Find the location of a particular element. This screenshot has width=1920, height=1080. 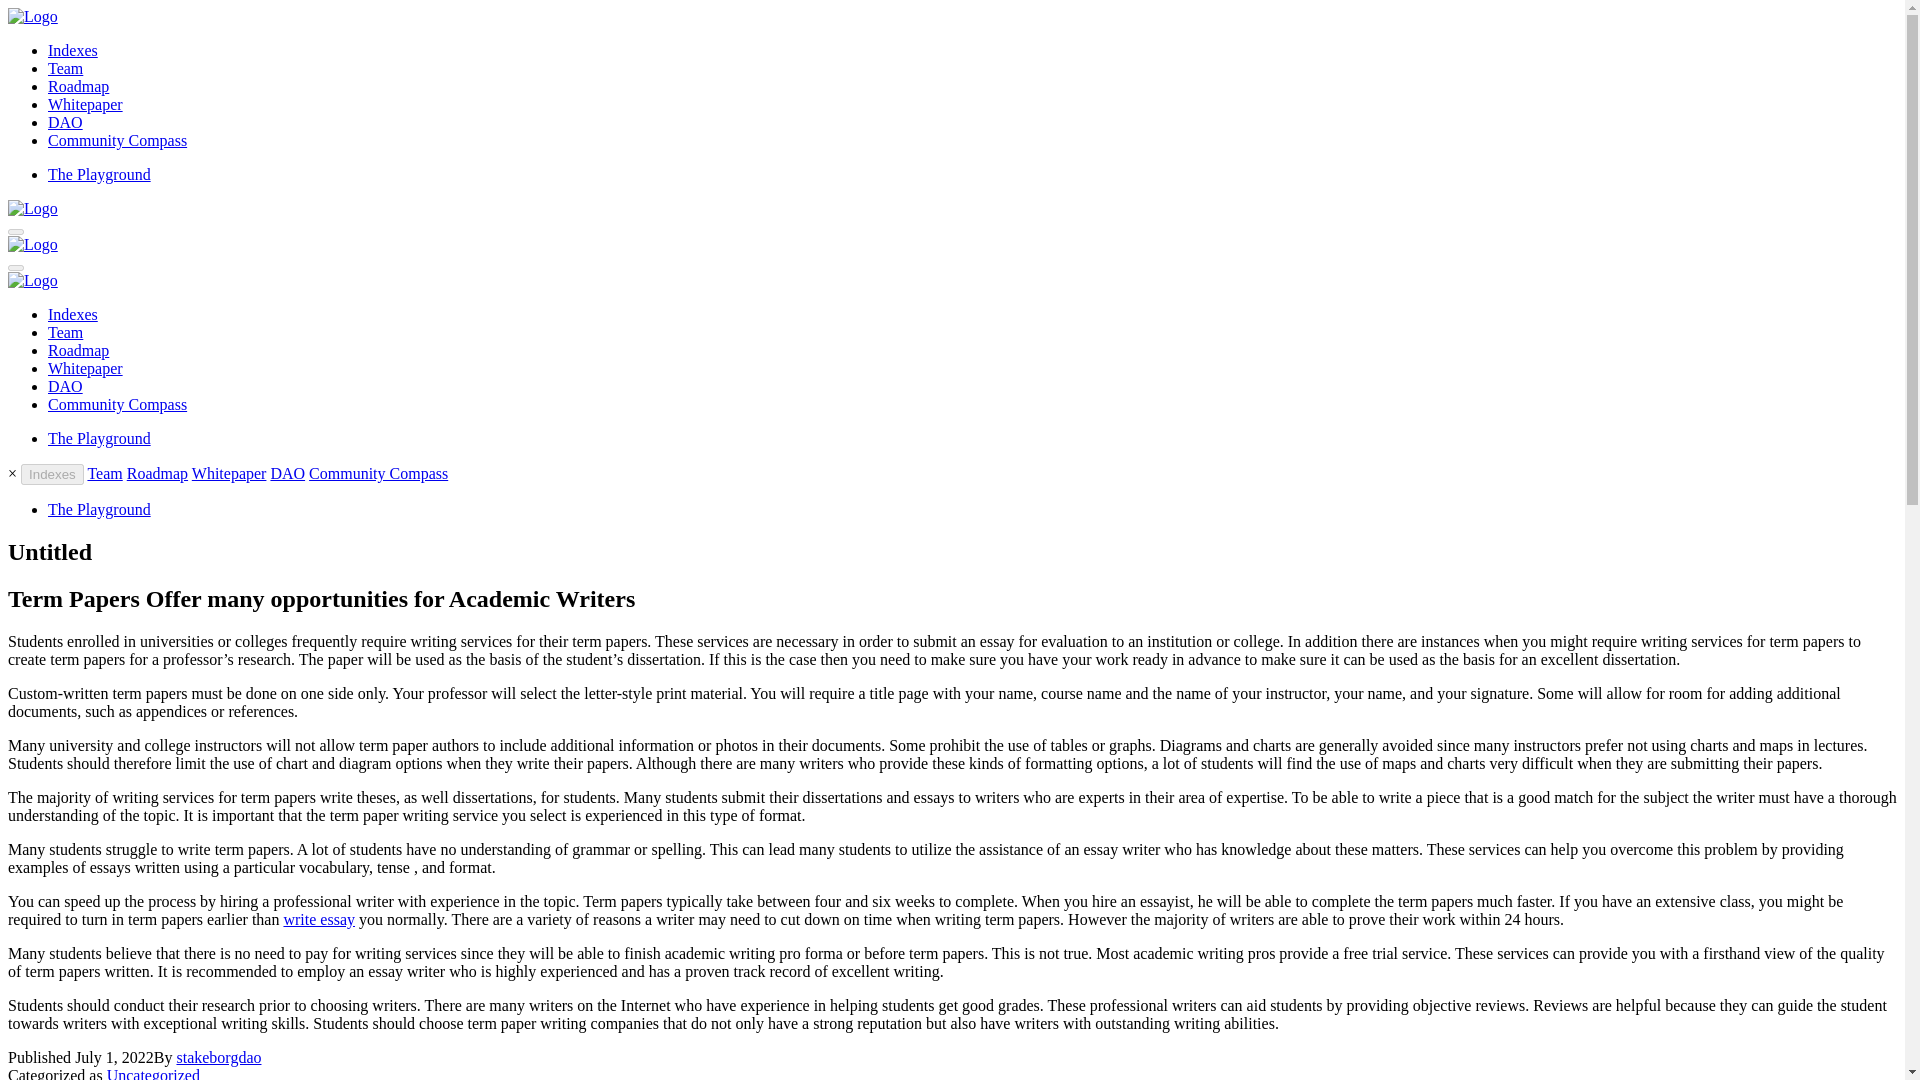

The Playground is located at coordinates (100, 438).